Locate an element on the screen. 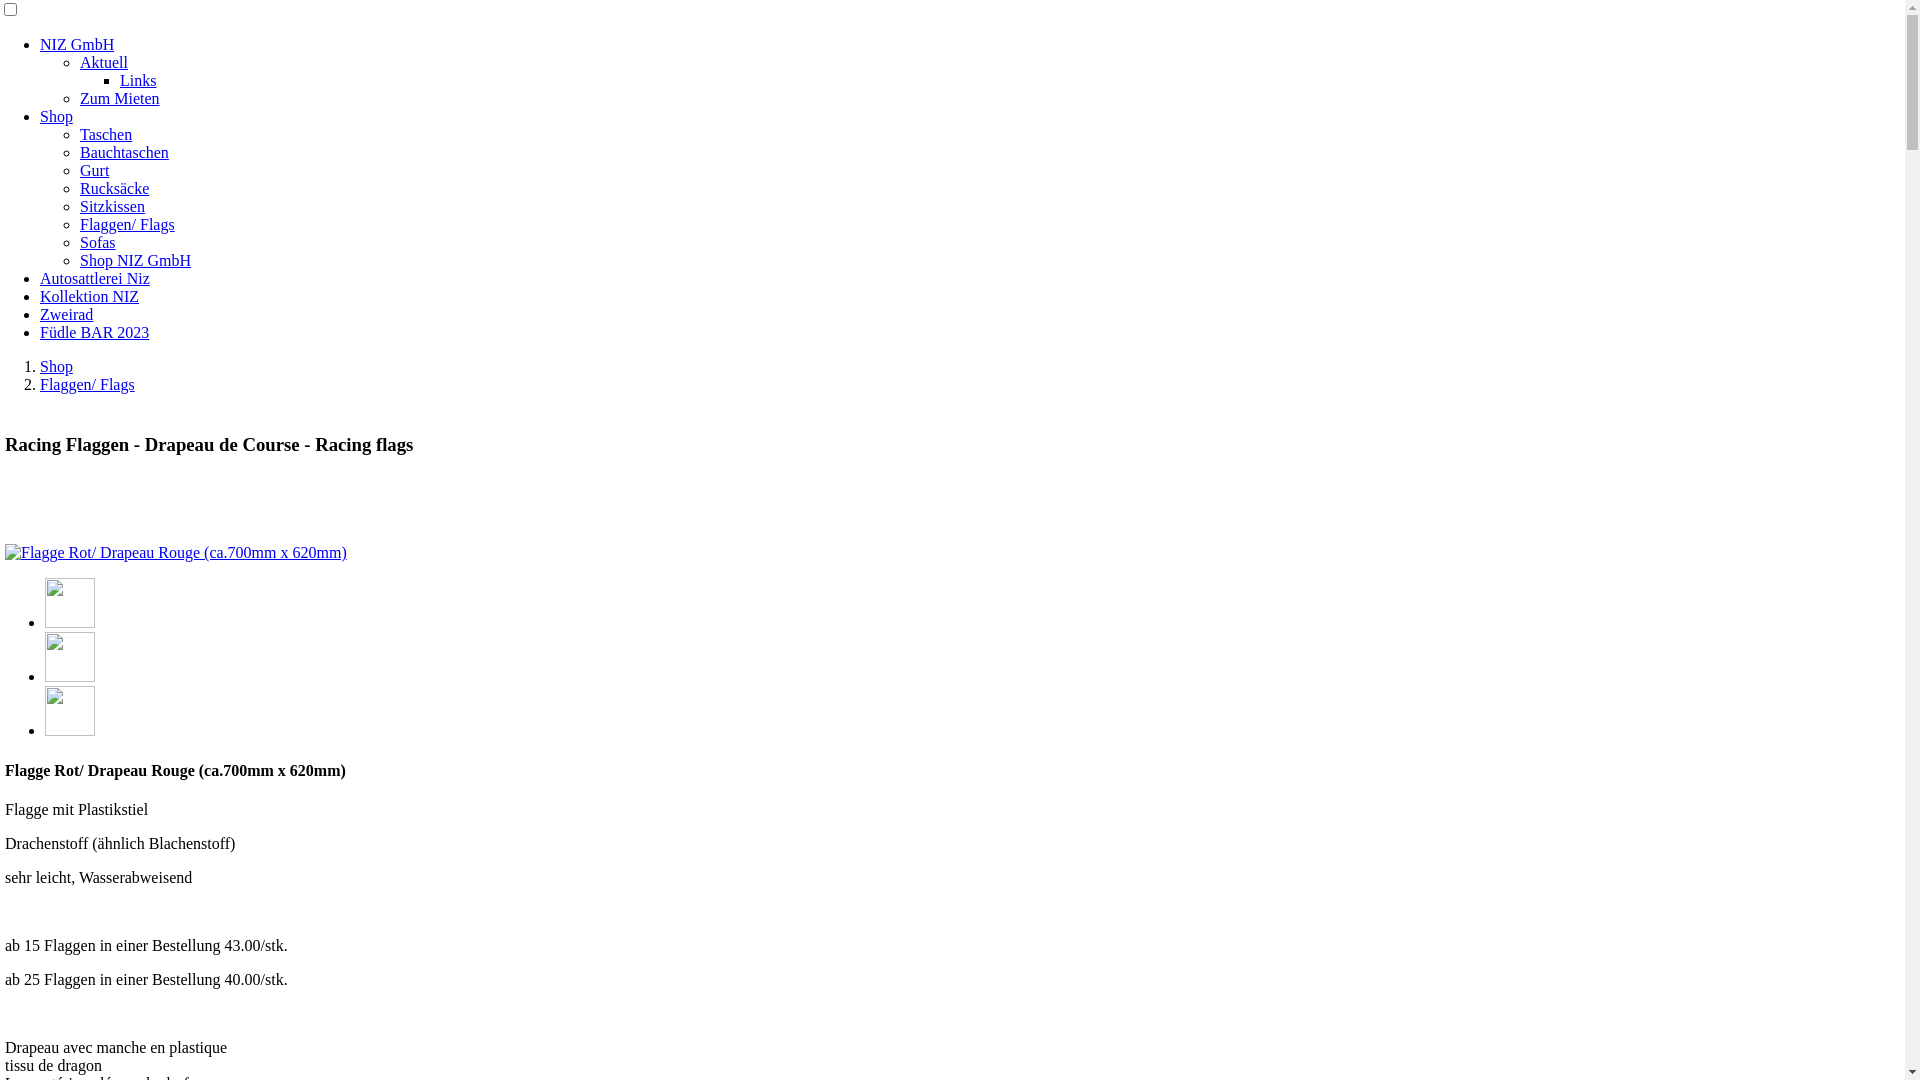 Image resolution: width=1920 pixels, height=1080 pixels. Autosattlerei Niz is located at coordinates (95, 278).